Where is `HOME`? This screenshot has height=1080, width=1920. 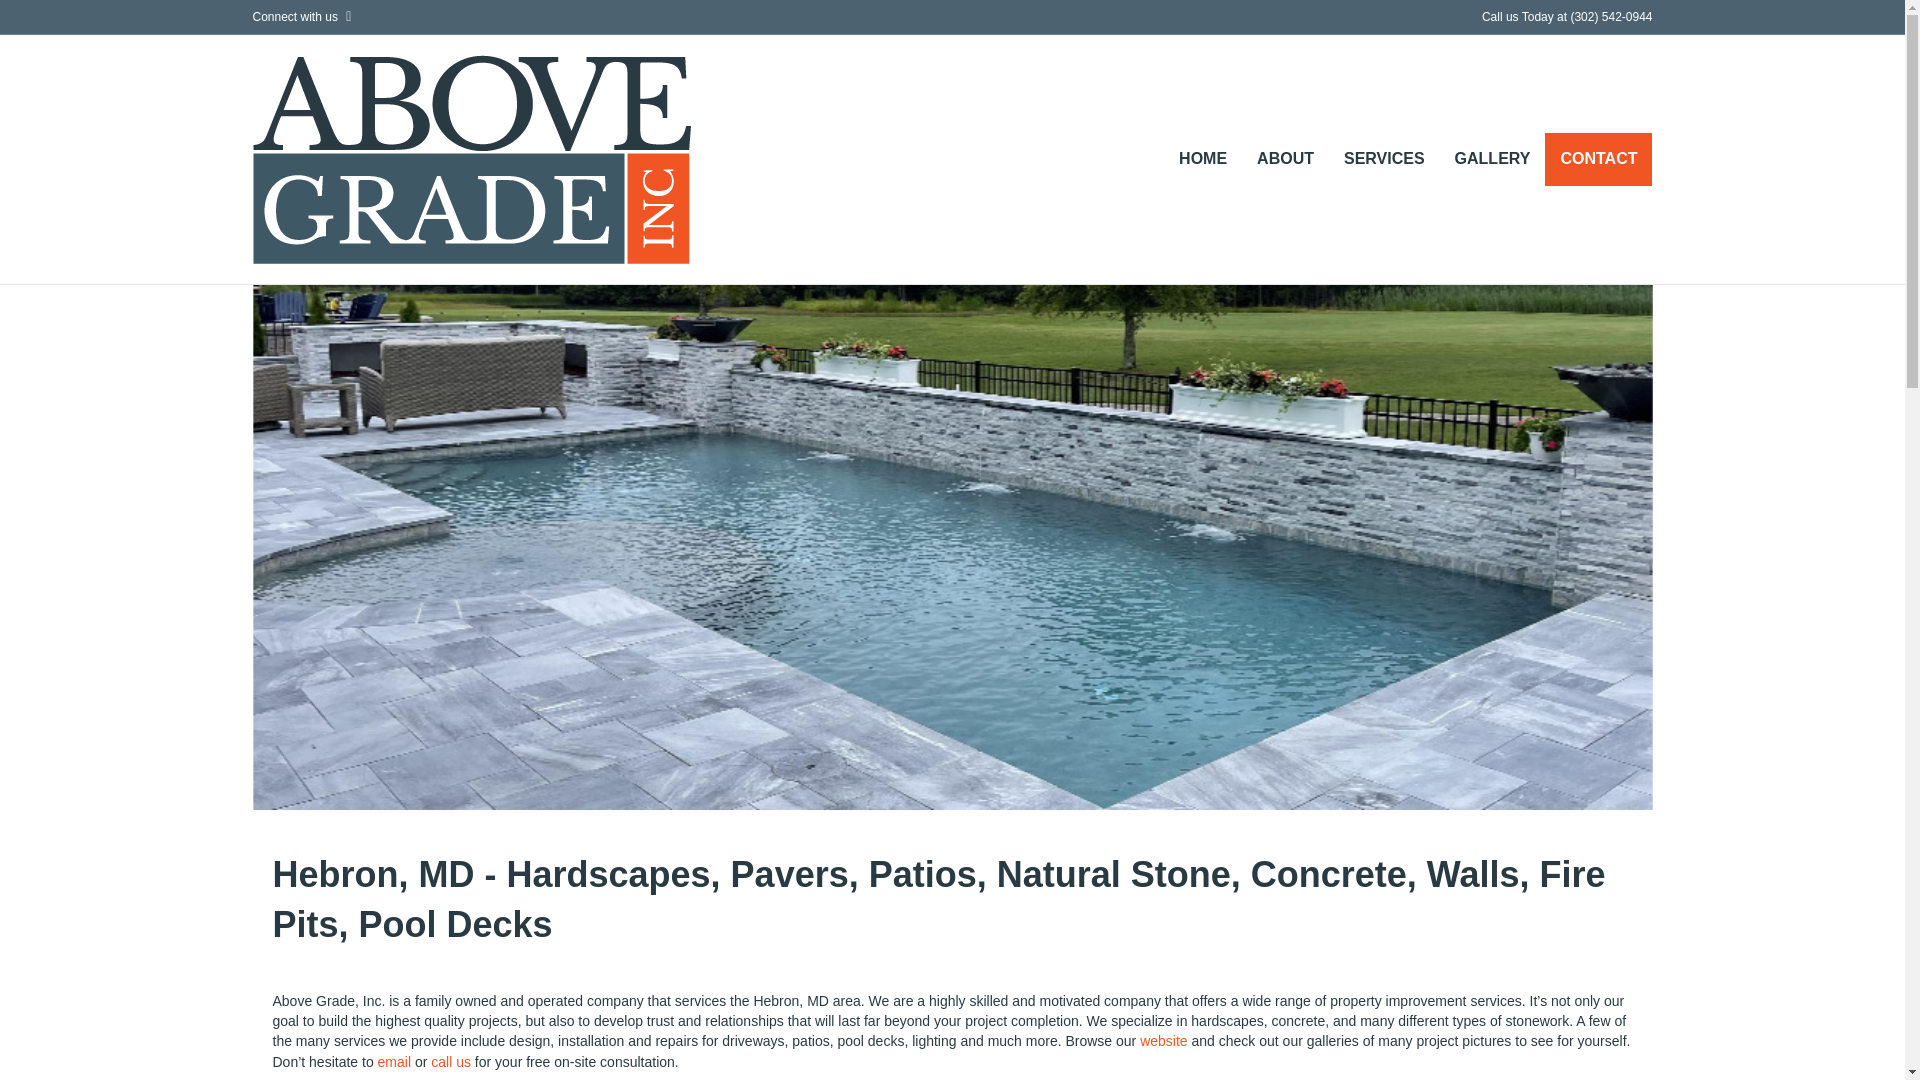
HOME is located at coordinates (1202, 158).